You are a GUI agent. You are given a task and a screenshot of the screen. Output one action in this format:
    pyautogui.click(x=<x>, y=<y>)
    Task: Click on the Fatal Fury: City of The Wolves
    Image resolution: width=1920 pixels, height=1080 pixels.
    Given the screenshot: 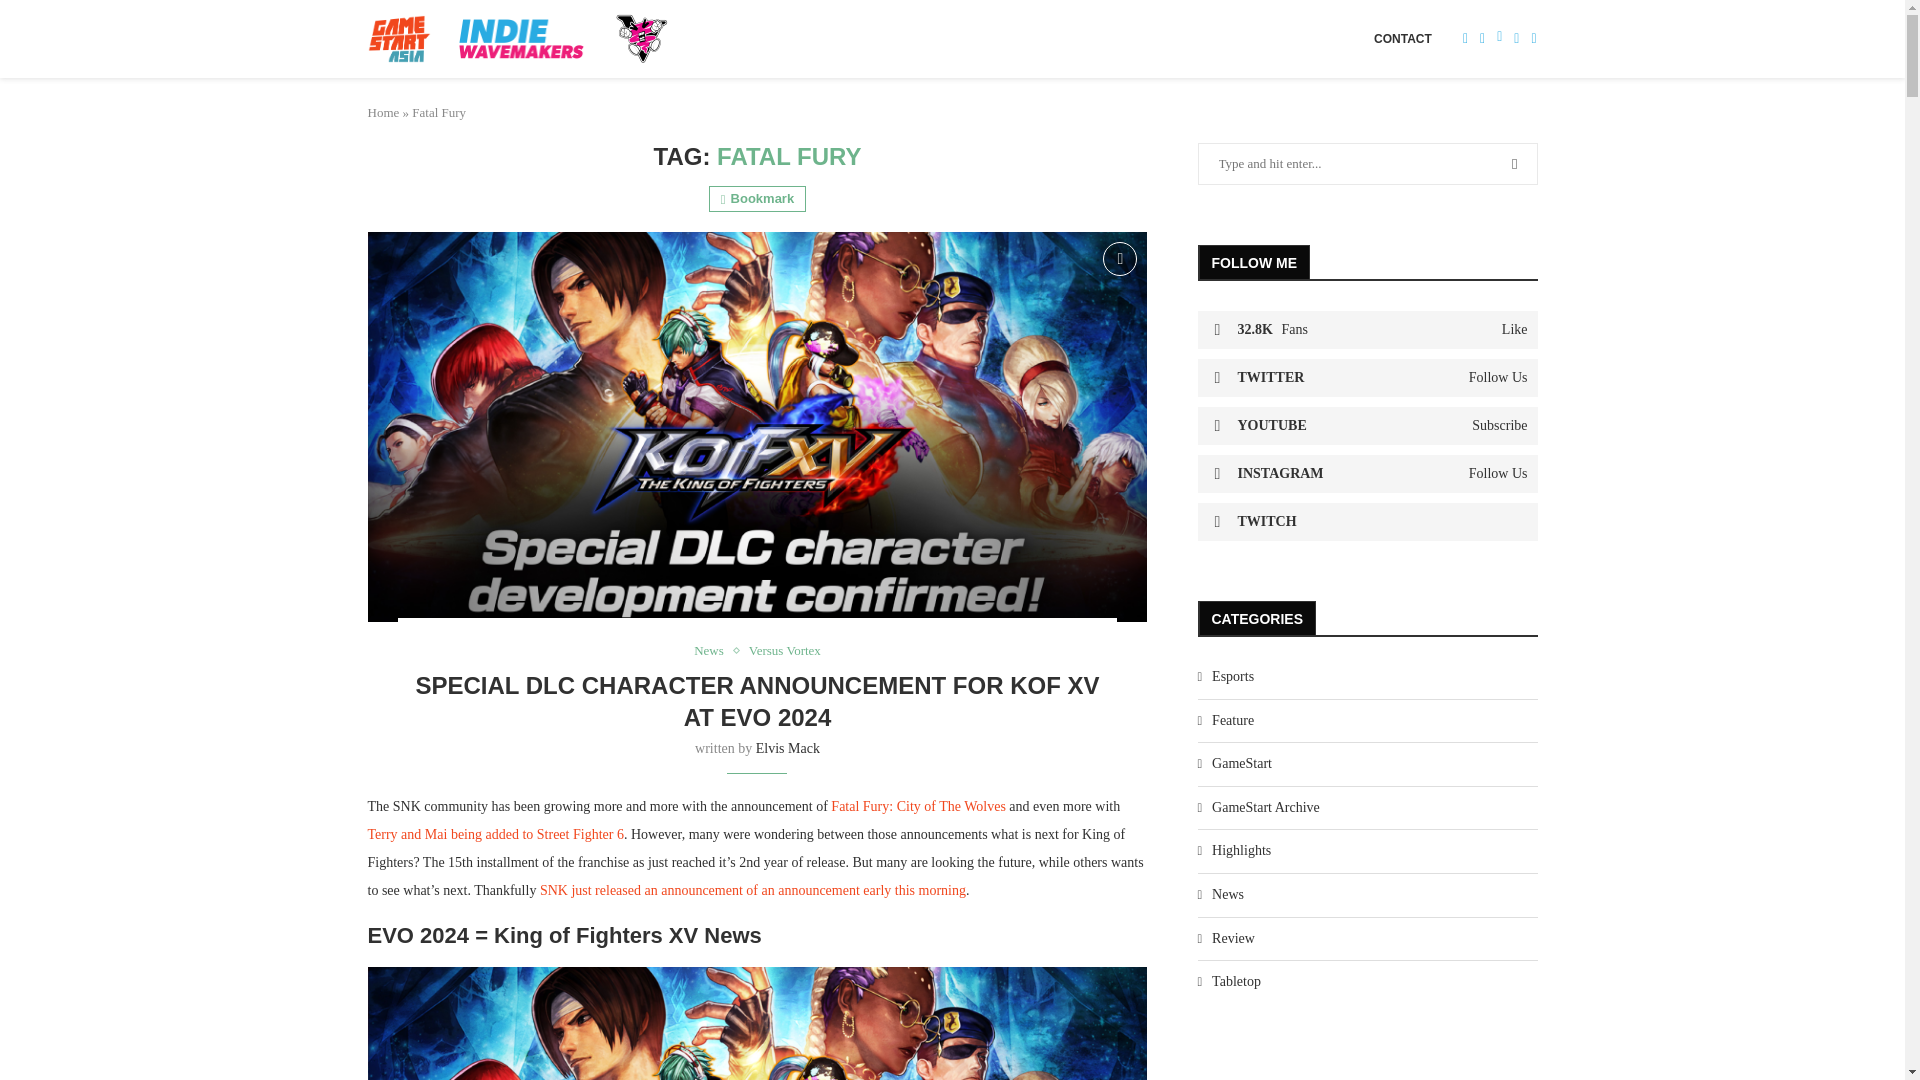 What is the action you would take?
    pyautogui.click(x=918, y=806)
    